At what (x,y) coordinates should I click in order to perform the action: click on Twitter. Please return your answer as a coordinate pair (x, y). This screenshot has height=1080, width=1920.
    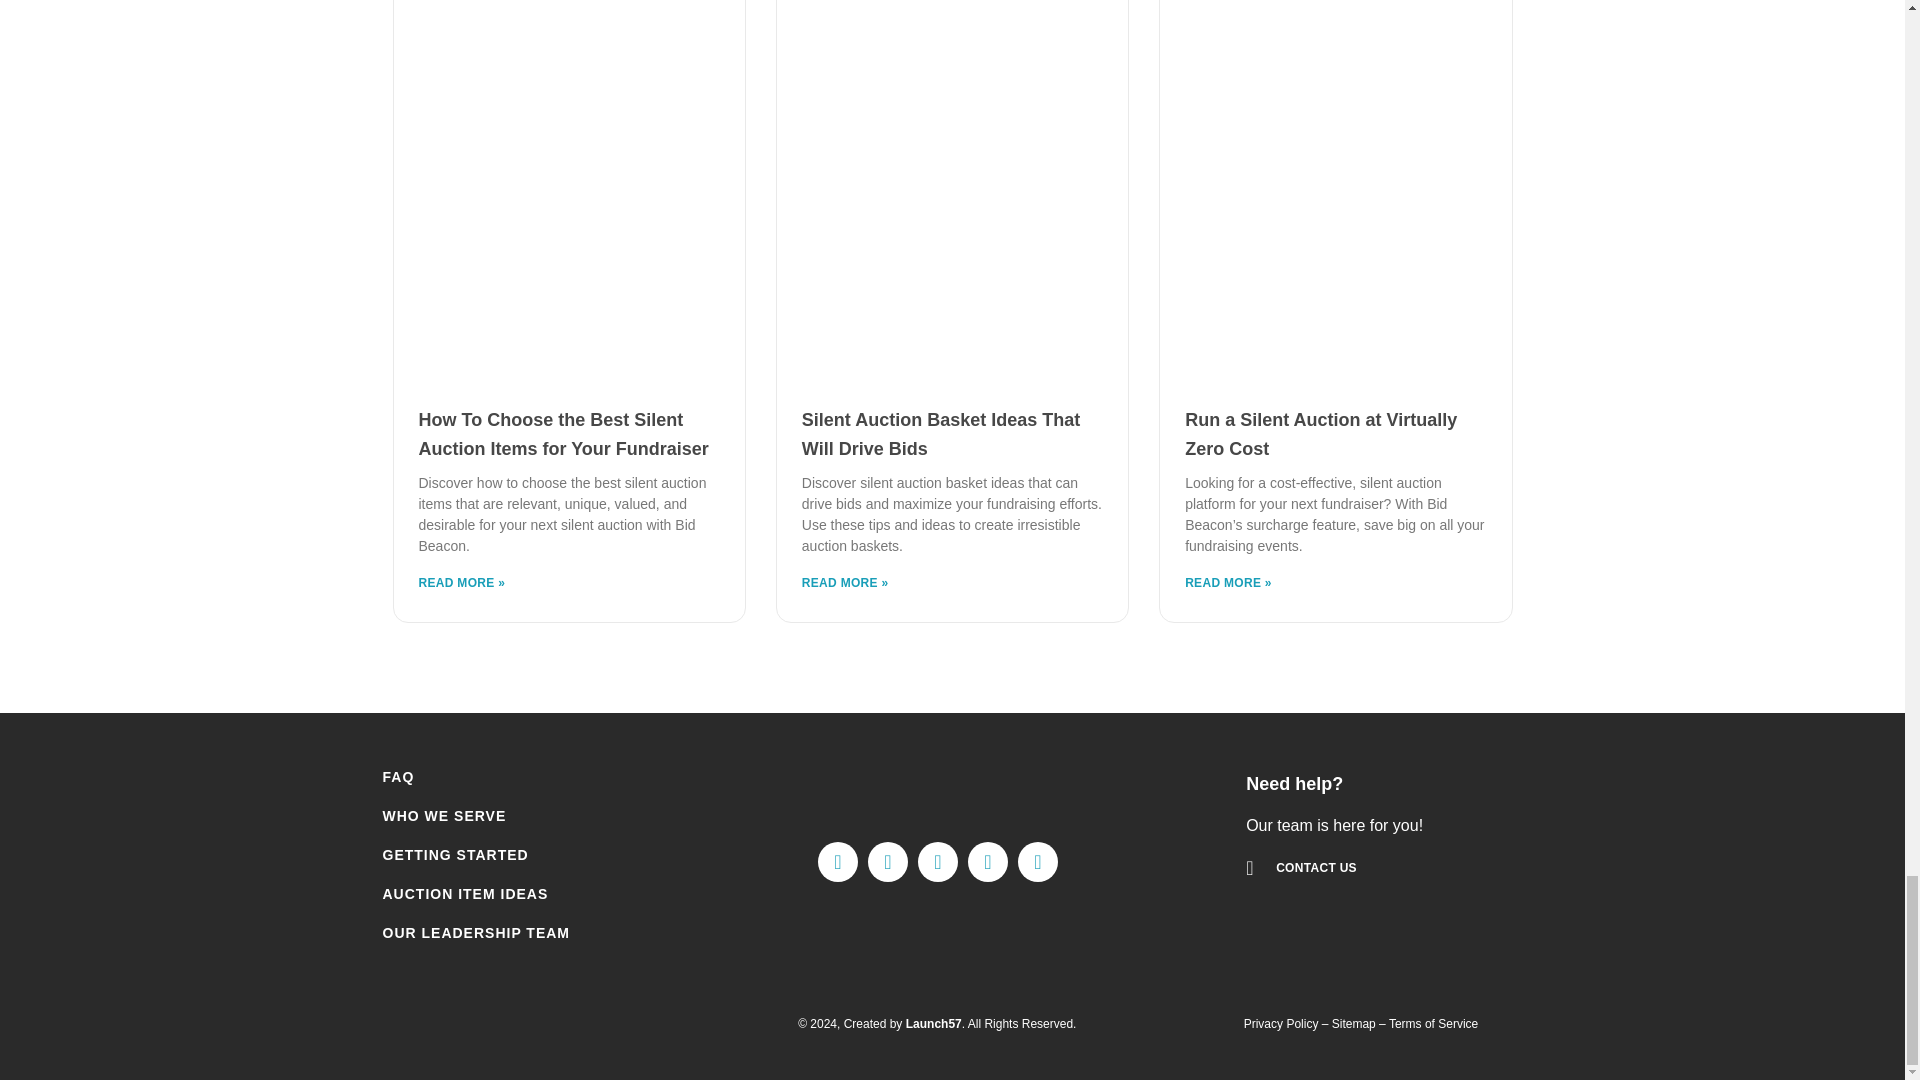
    Looking at the image, I should click on (888, 862).